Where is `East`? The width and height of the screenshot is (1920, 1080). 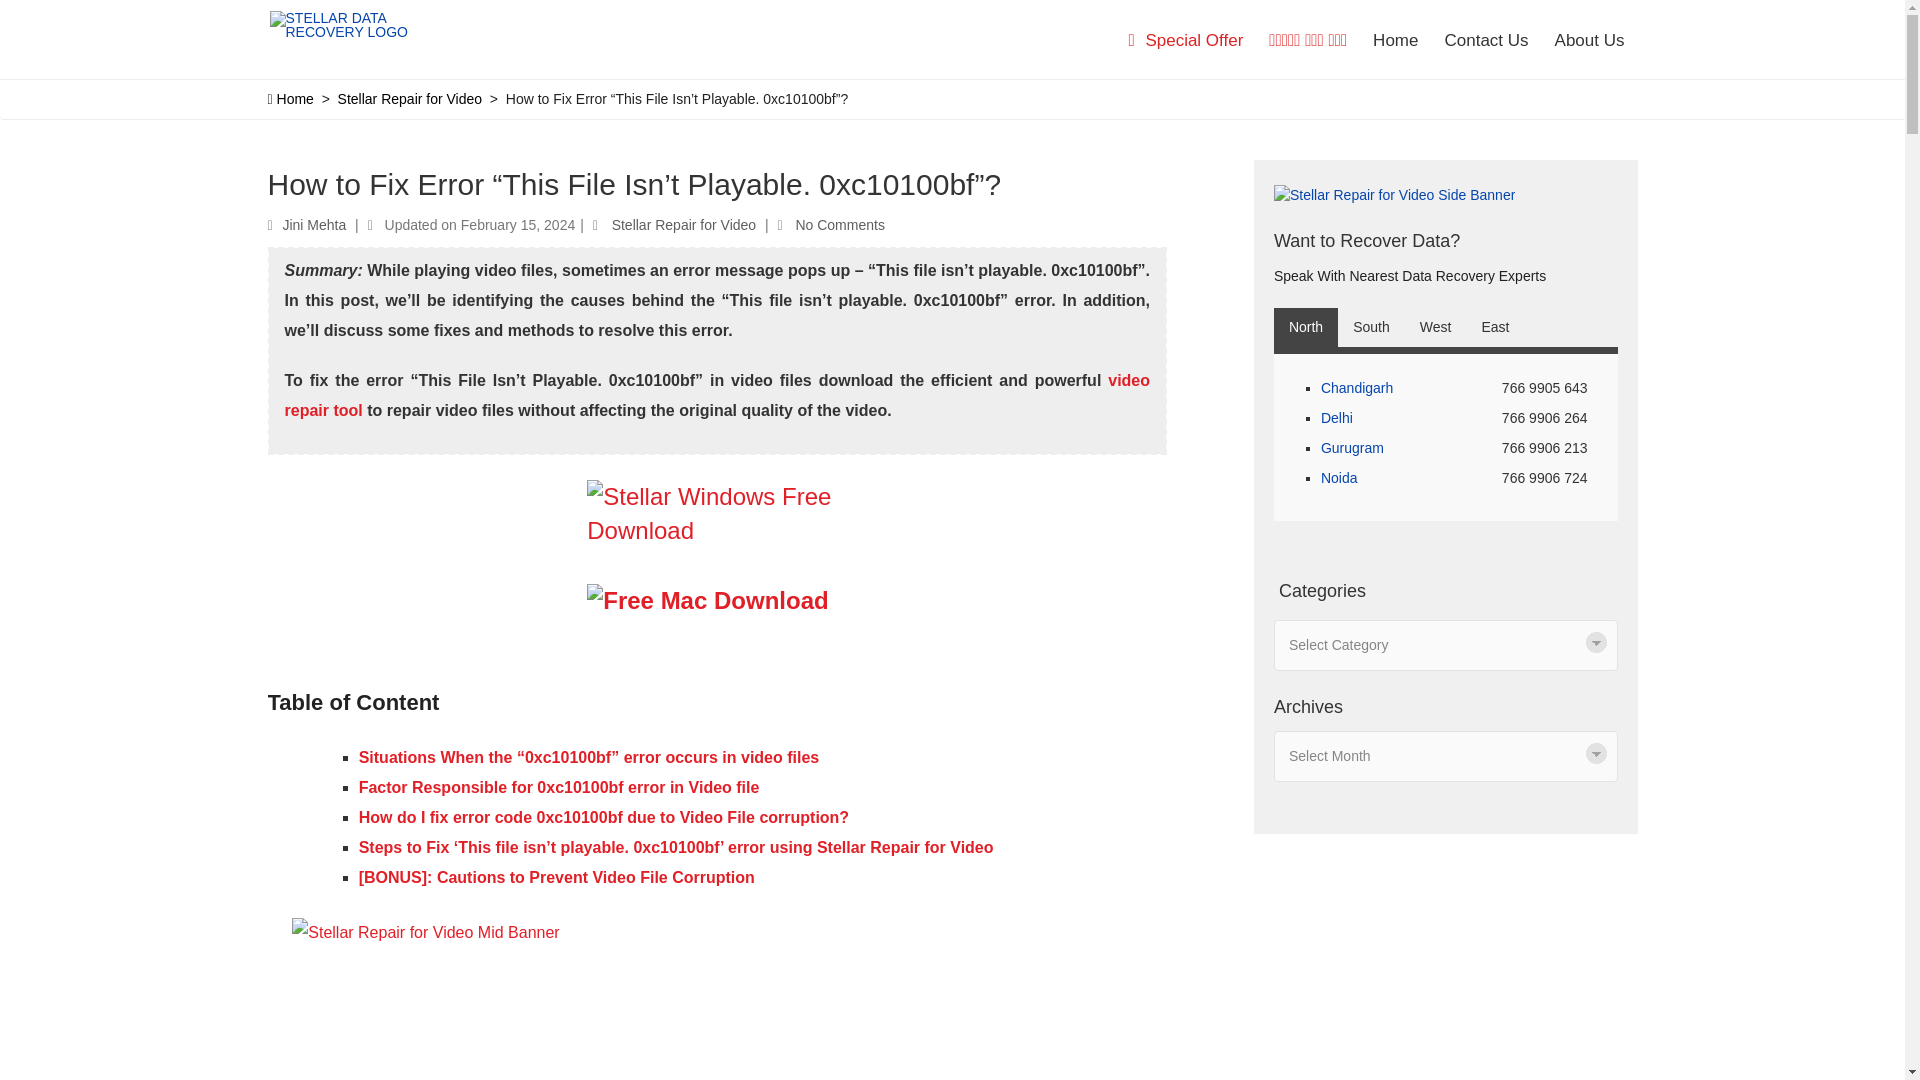 East is located at coordinates (1495, 326).